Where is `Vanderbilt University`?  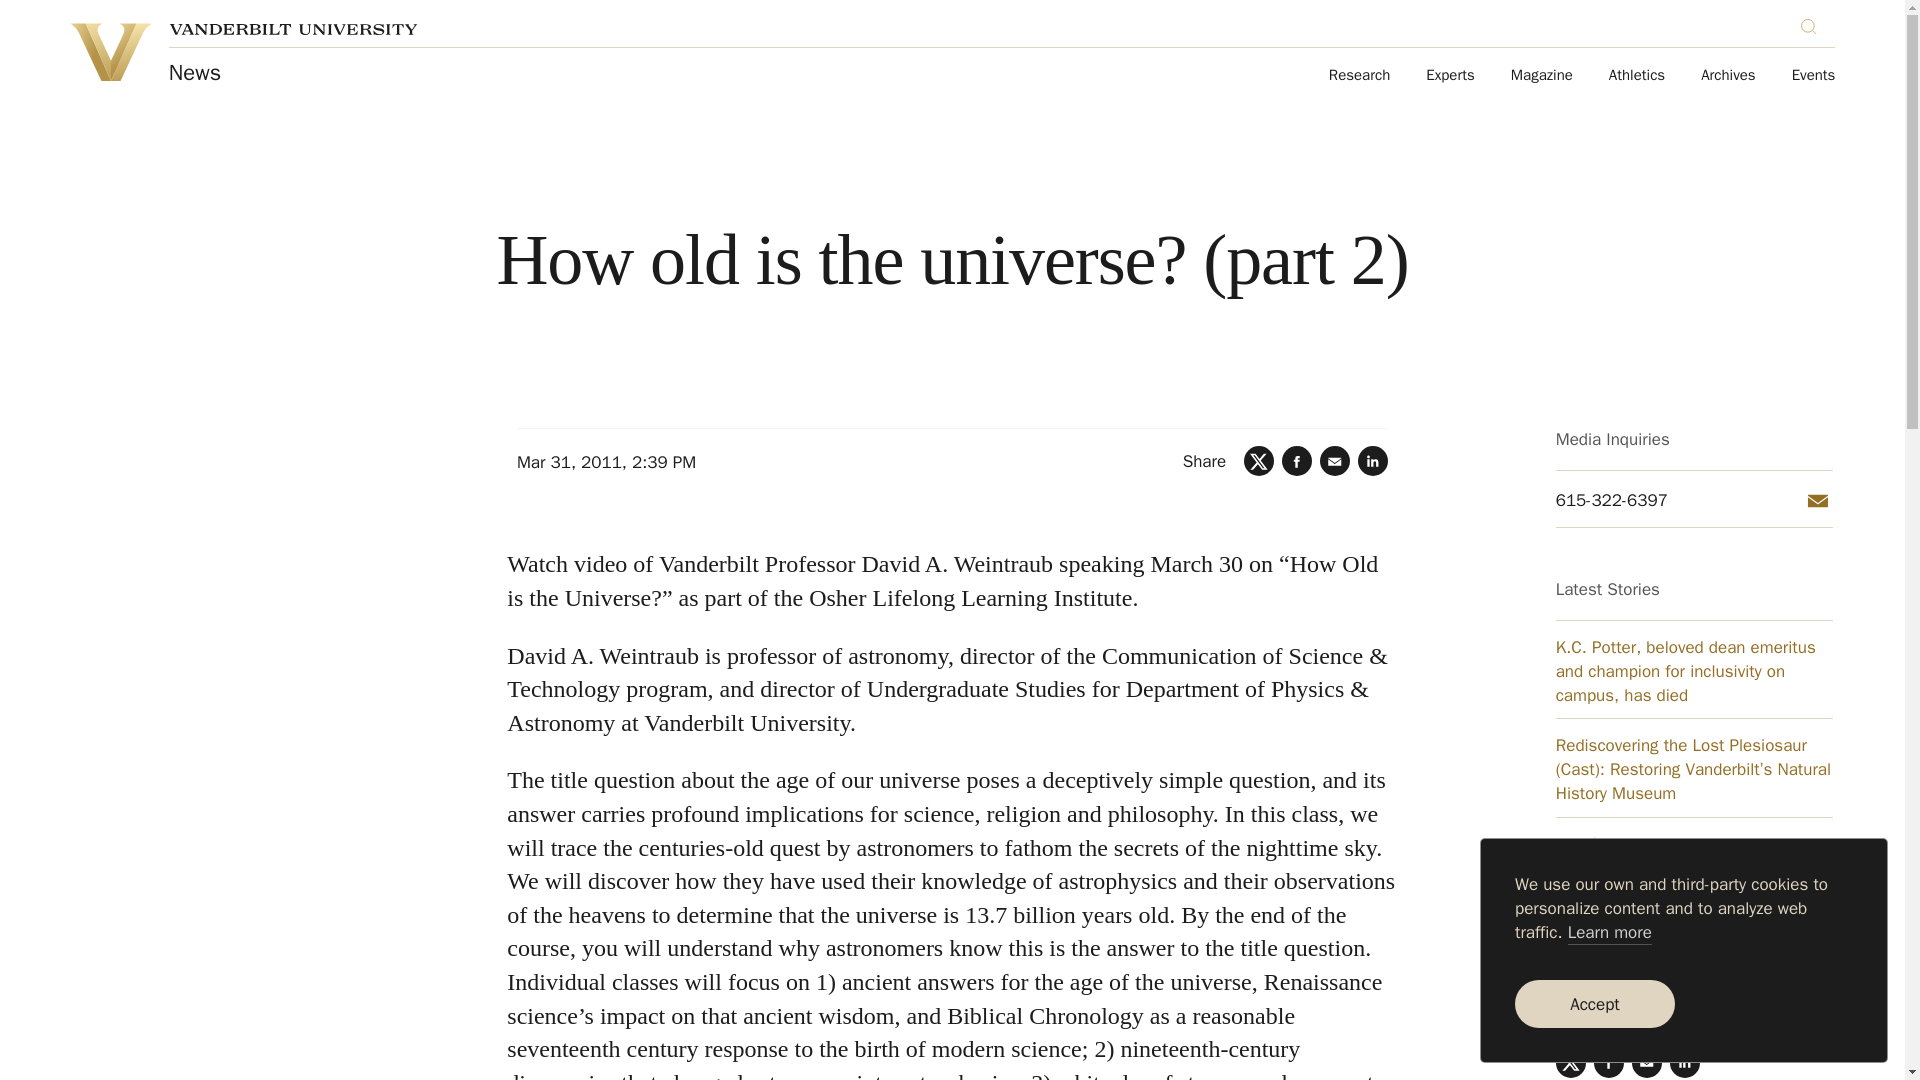
Vanderbilt University is located at coordinates (293, 28).